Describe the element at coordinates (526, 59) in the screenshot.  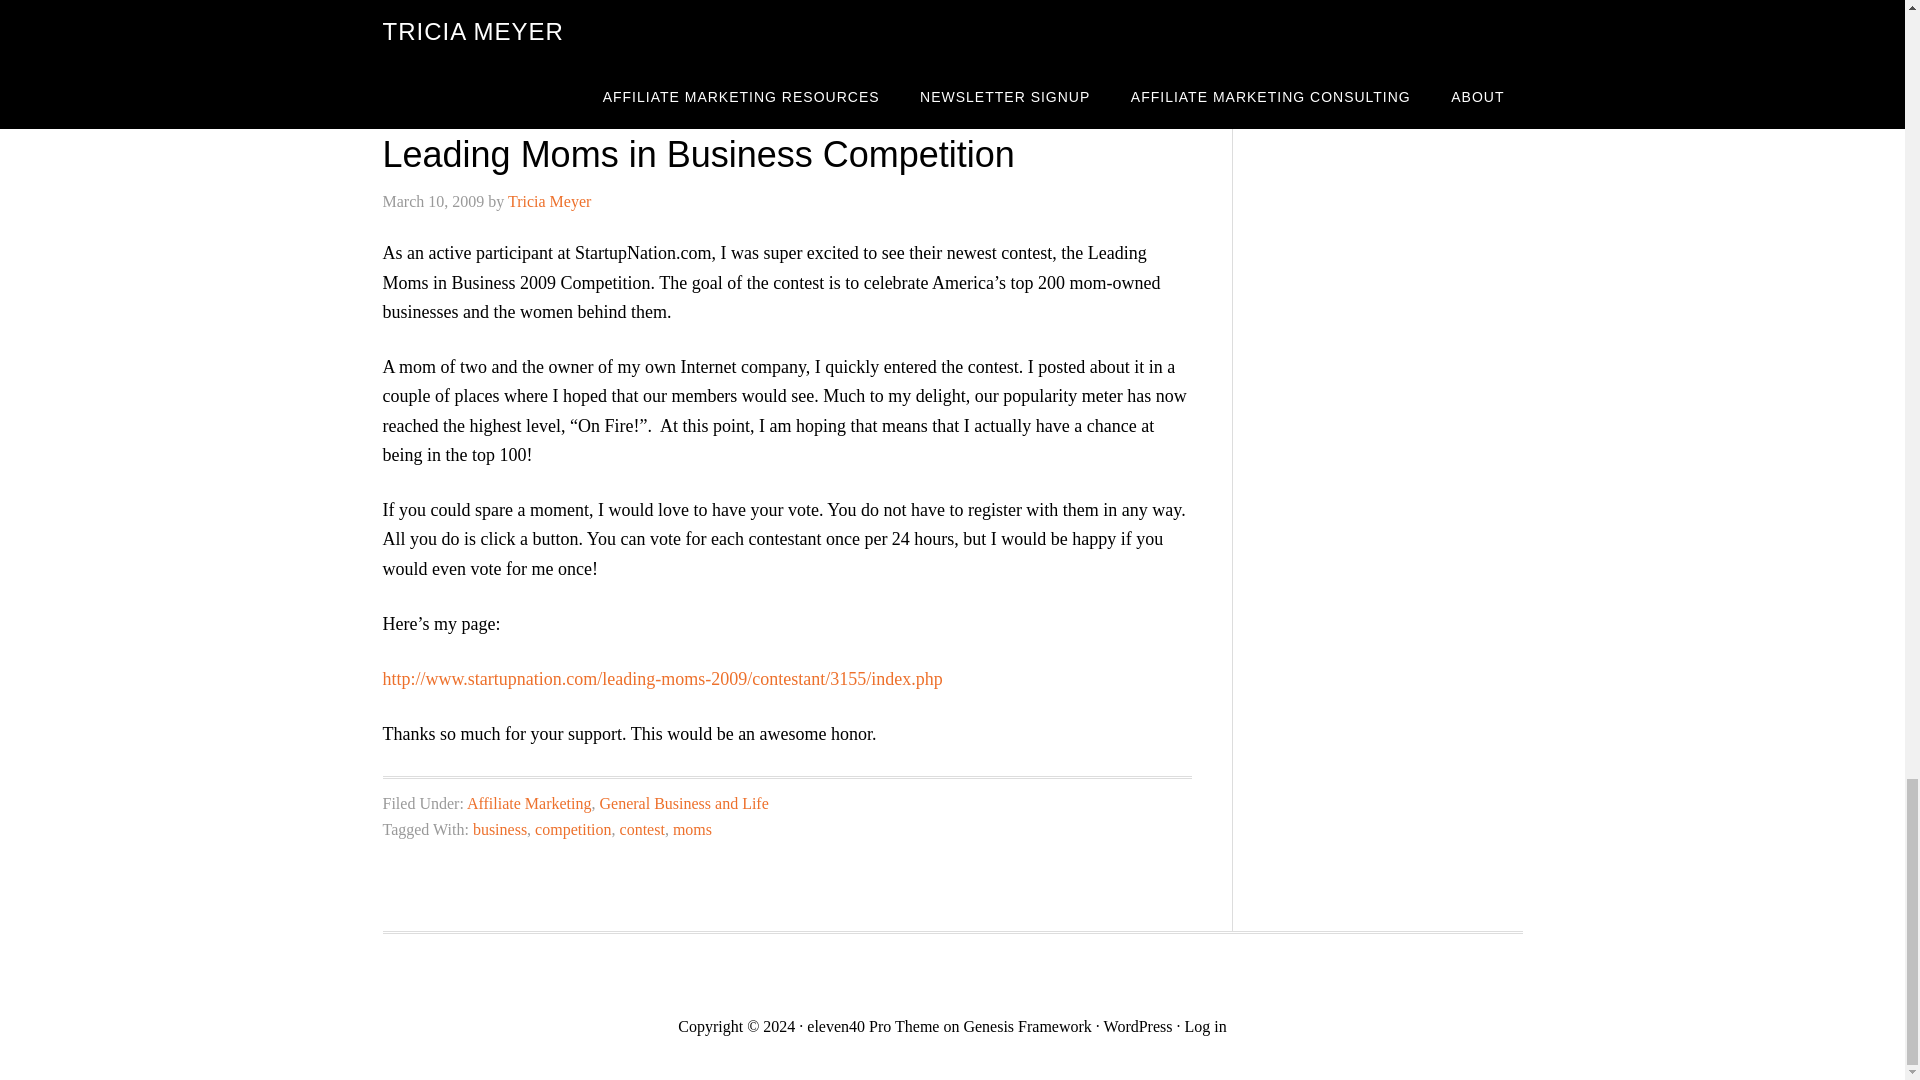
I see `Affiliate Summit` at that location.